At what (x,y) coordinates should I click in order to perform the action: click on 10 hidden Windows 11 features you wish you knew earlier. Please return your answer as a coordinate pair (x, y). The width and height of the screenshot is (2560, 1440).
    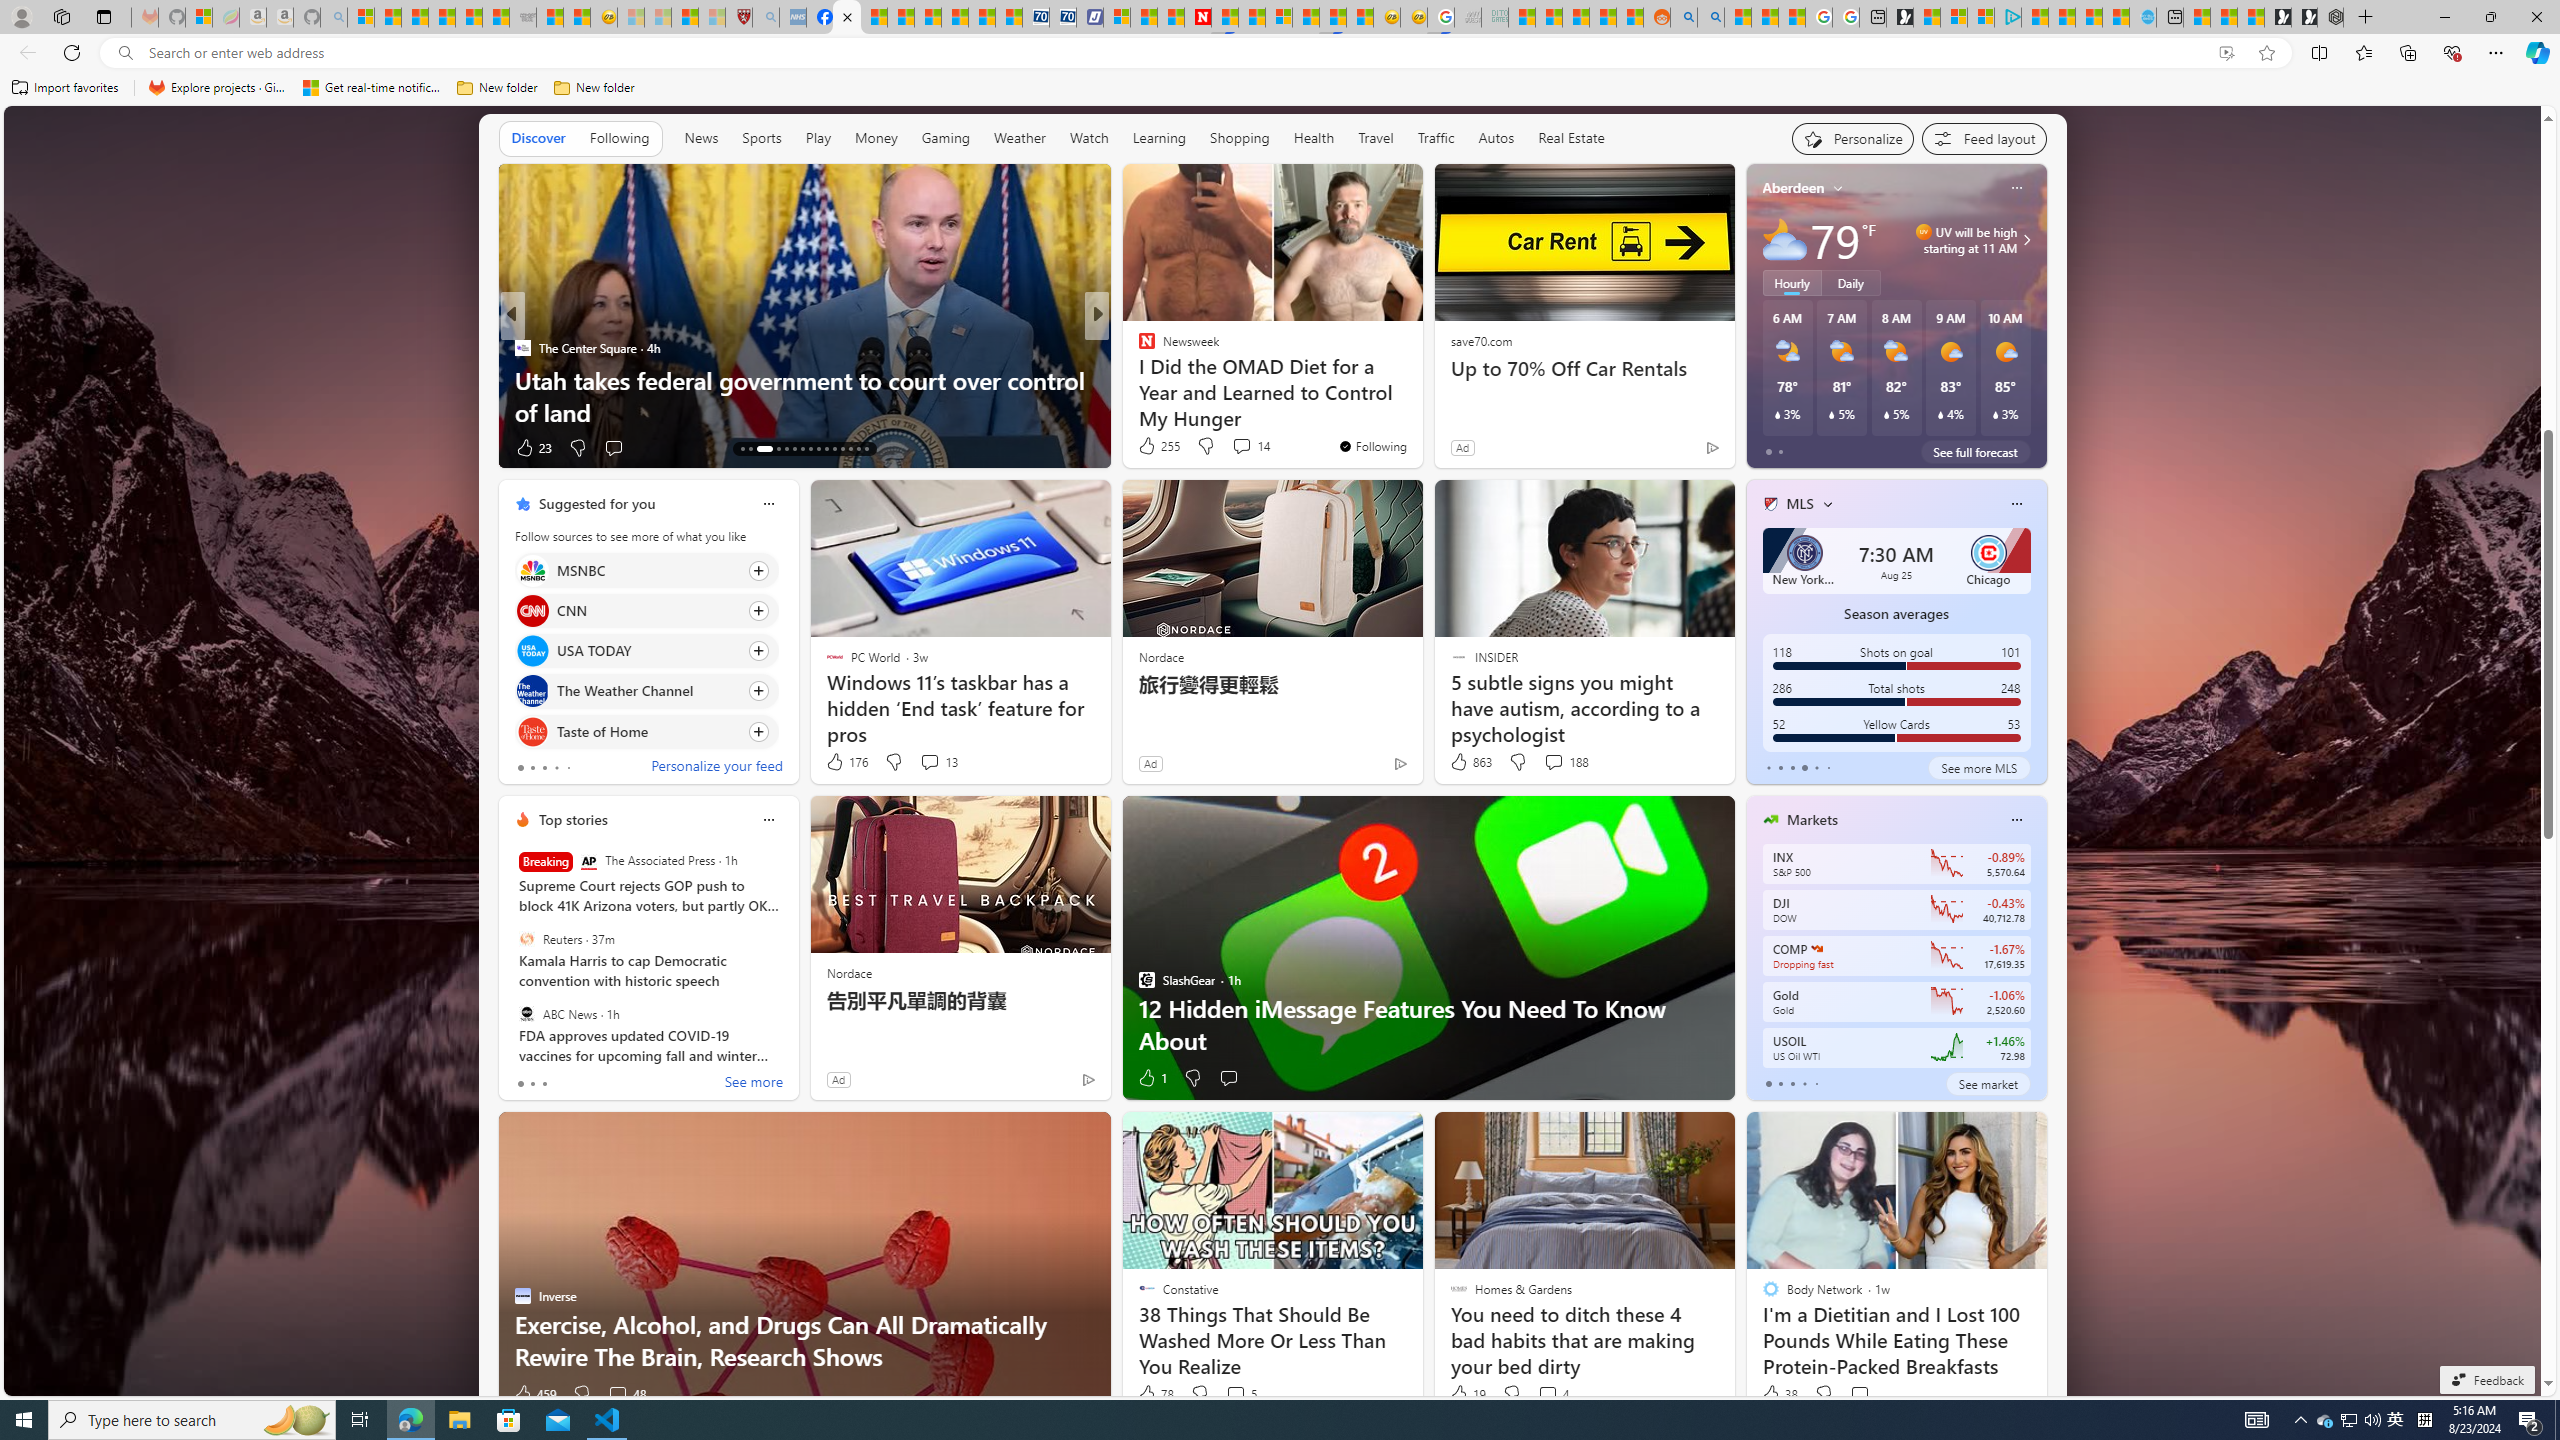
    Looking at the image, I should click on (1419, 396).